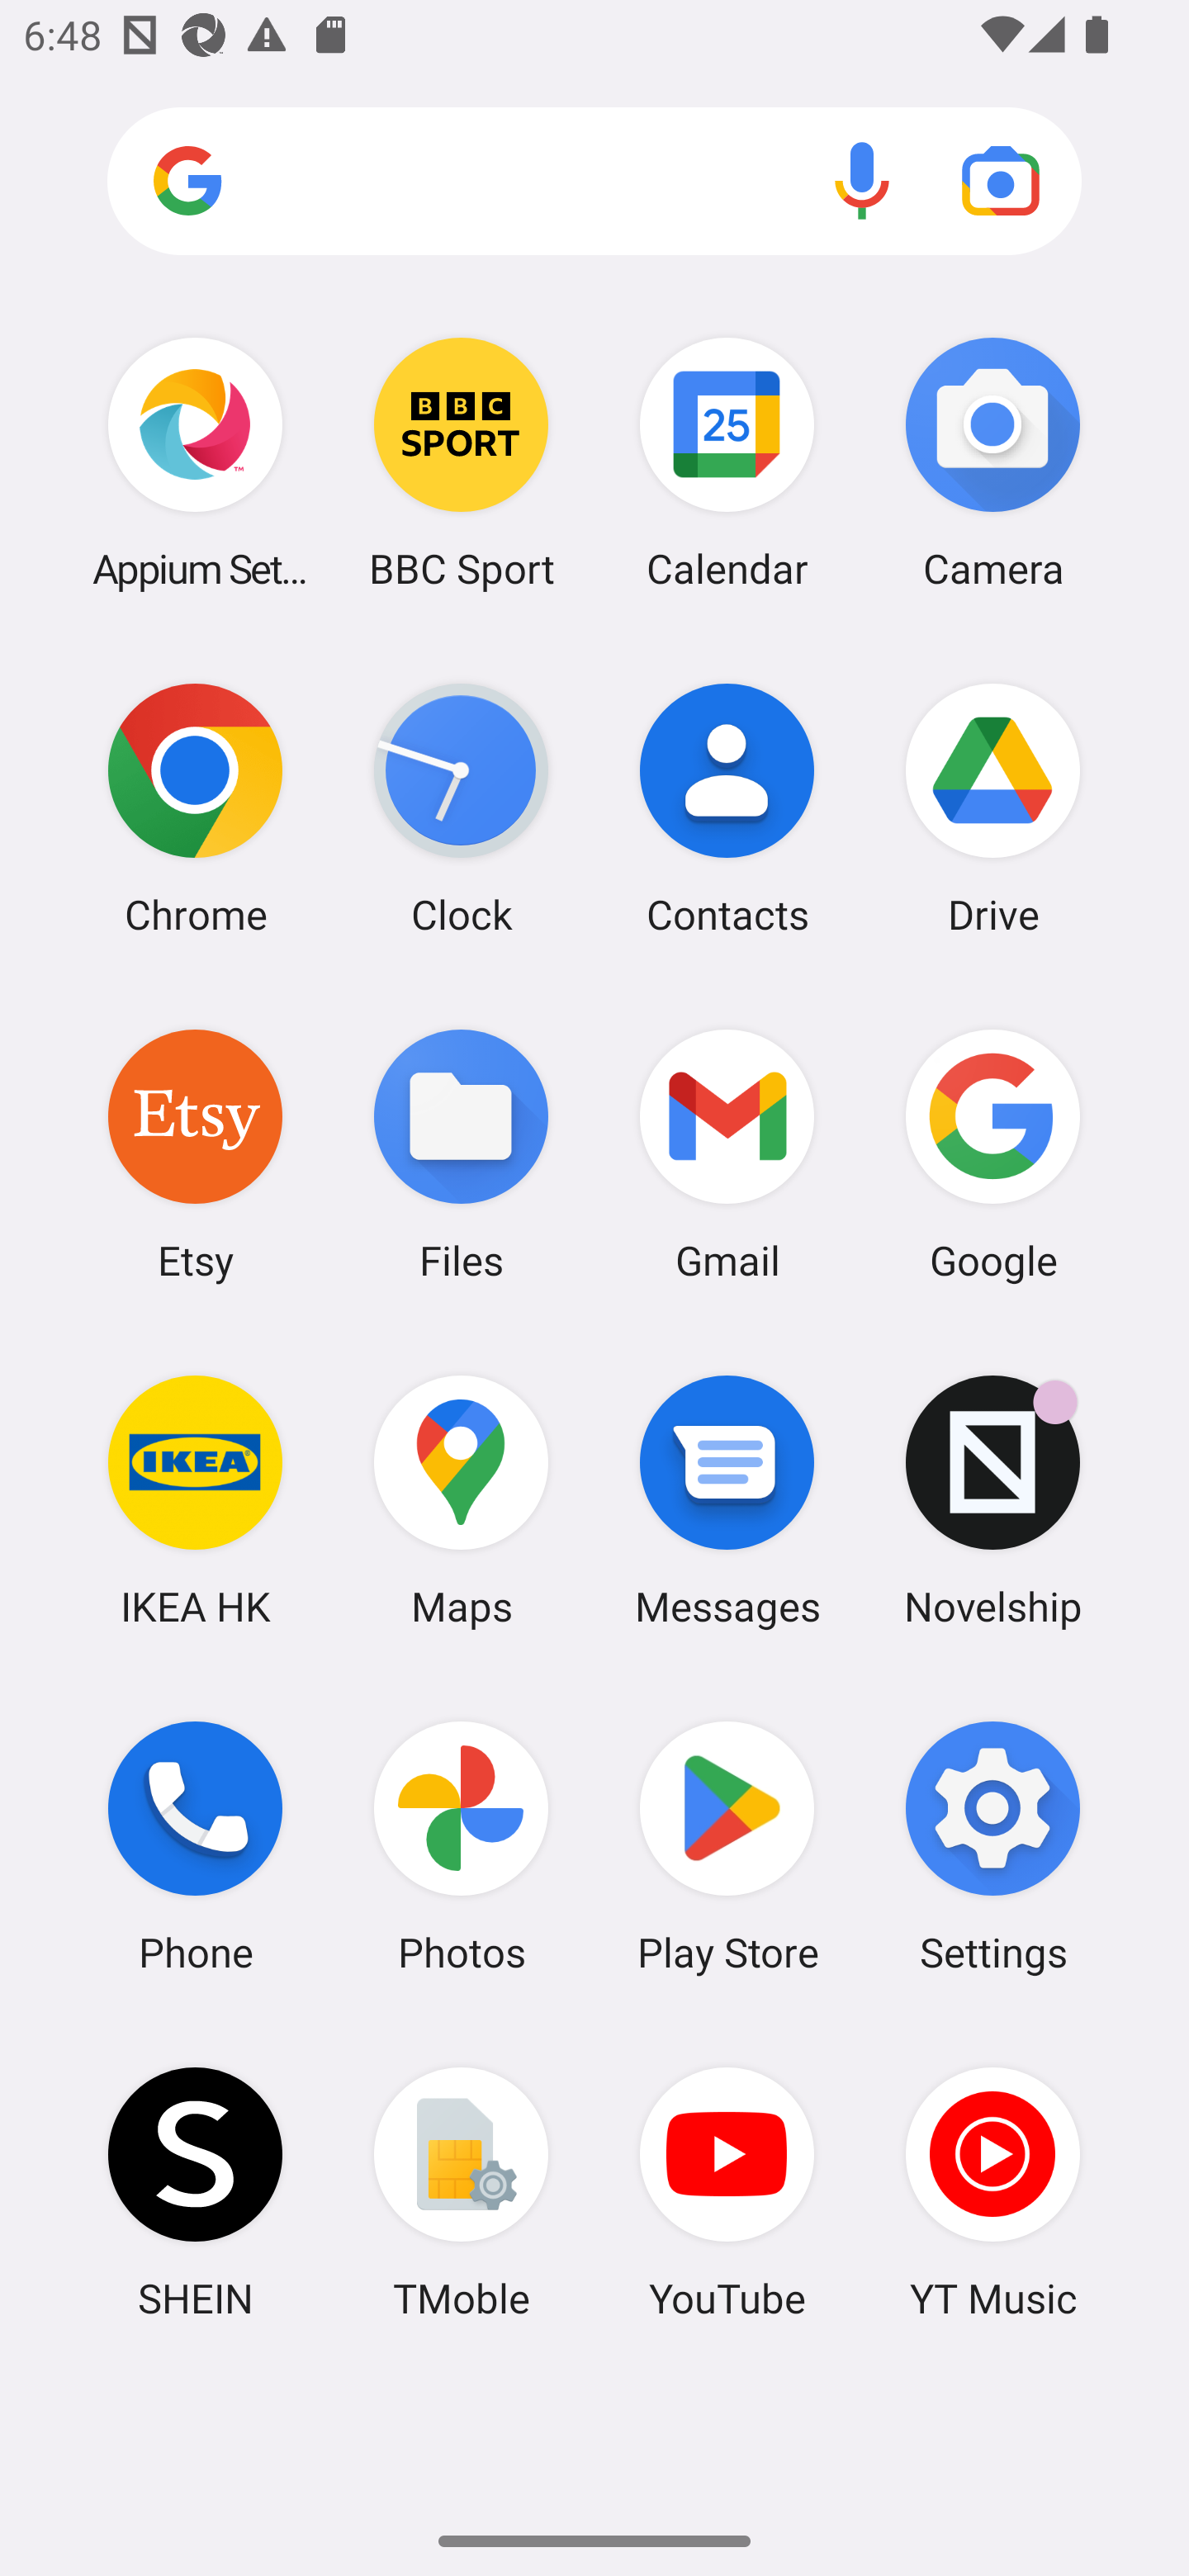 The width and height of the screenshot is (1189, 2576). What do you see at coordinates (1001, 180) in the screenshot?
I see `Google Lens` at bounding box center [1001, 180].